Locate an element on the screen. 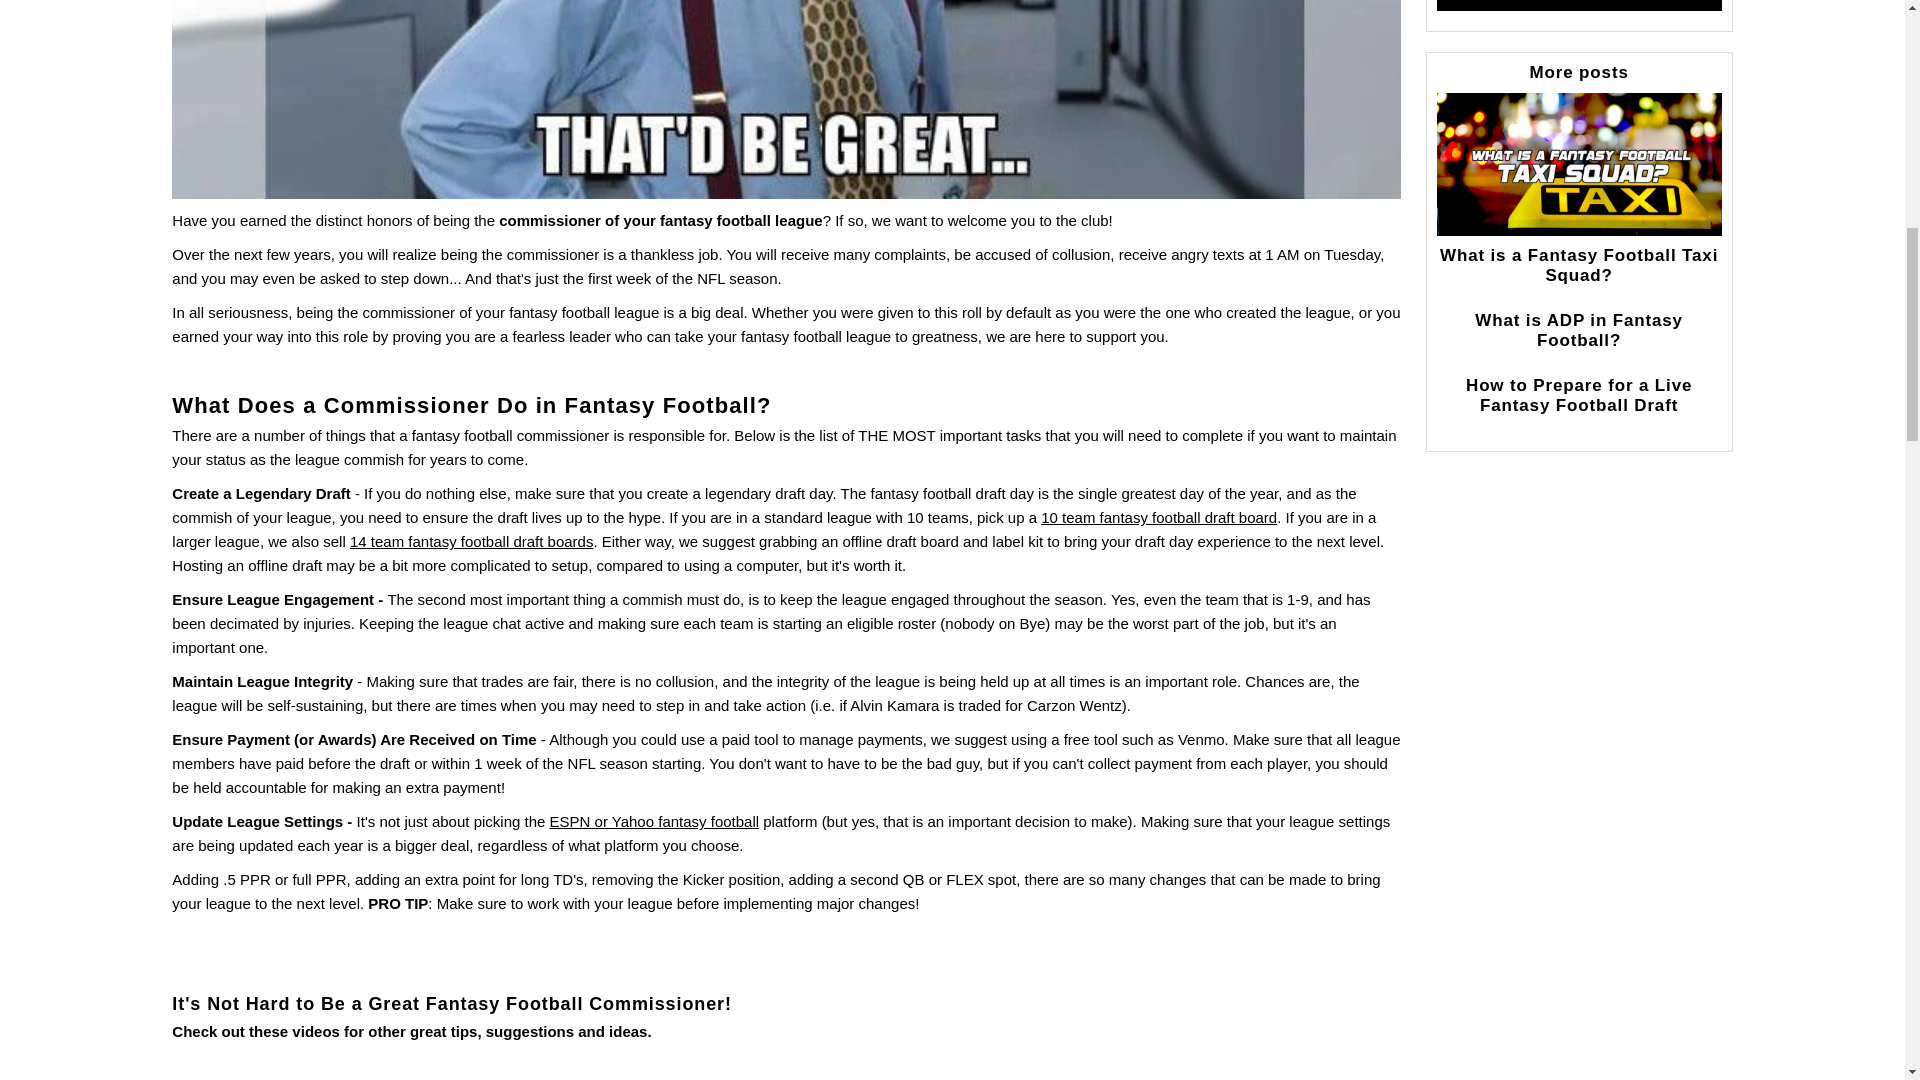 This screenshot has width=1920, height=1080. 10 team fantasy football draft board is located at coordinates (1158, 516).